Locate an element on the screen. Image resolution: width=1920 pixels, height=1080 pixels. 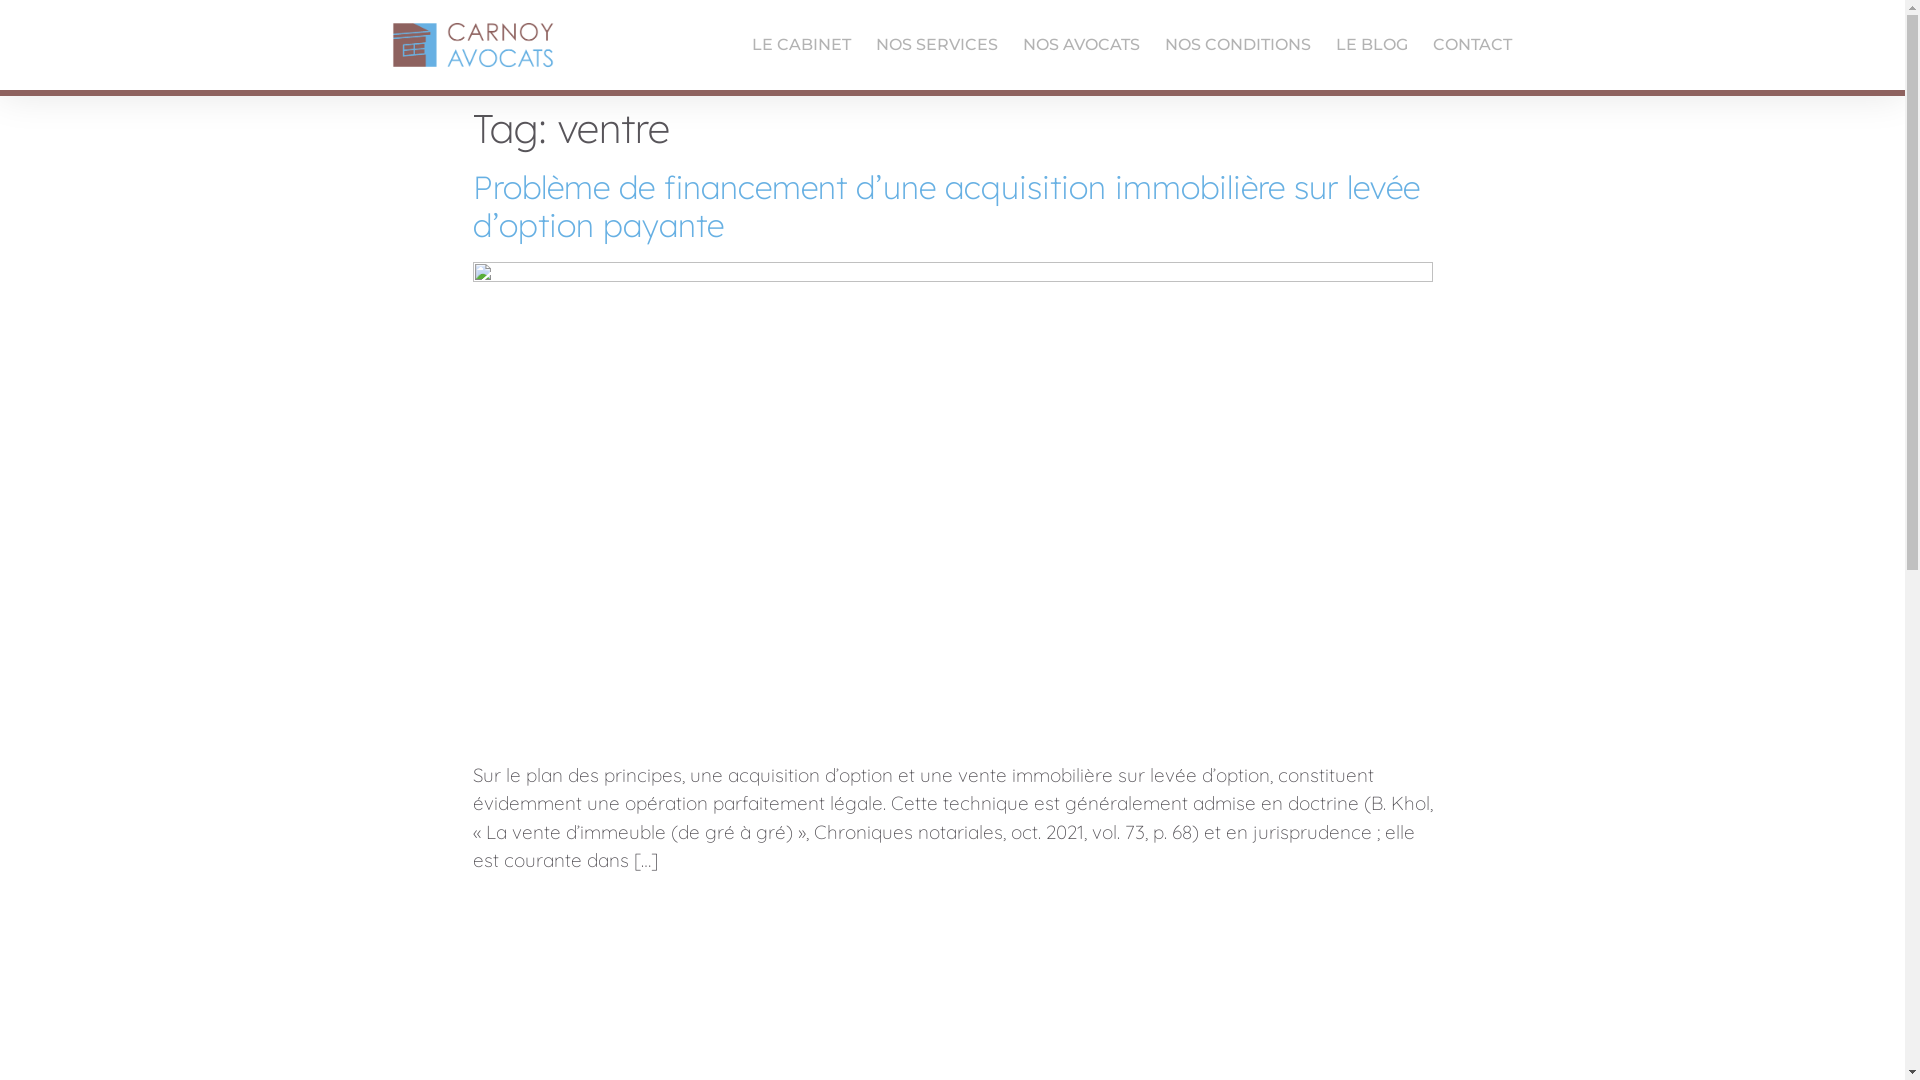
NOS AVOCATS is located at coordinates (1082, 45).